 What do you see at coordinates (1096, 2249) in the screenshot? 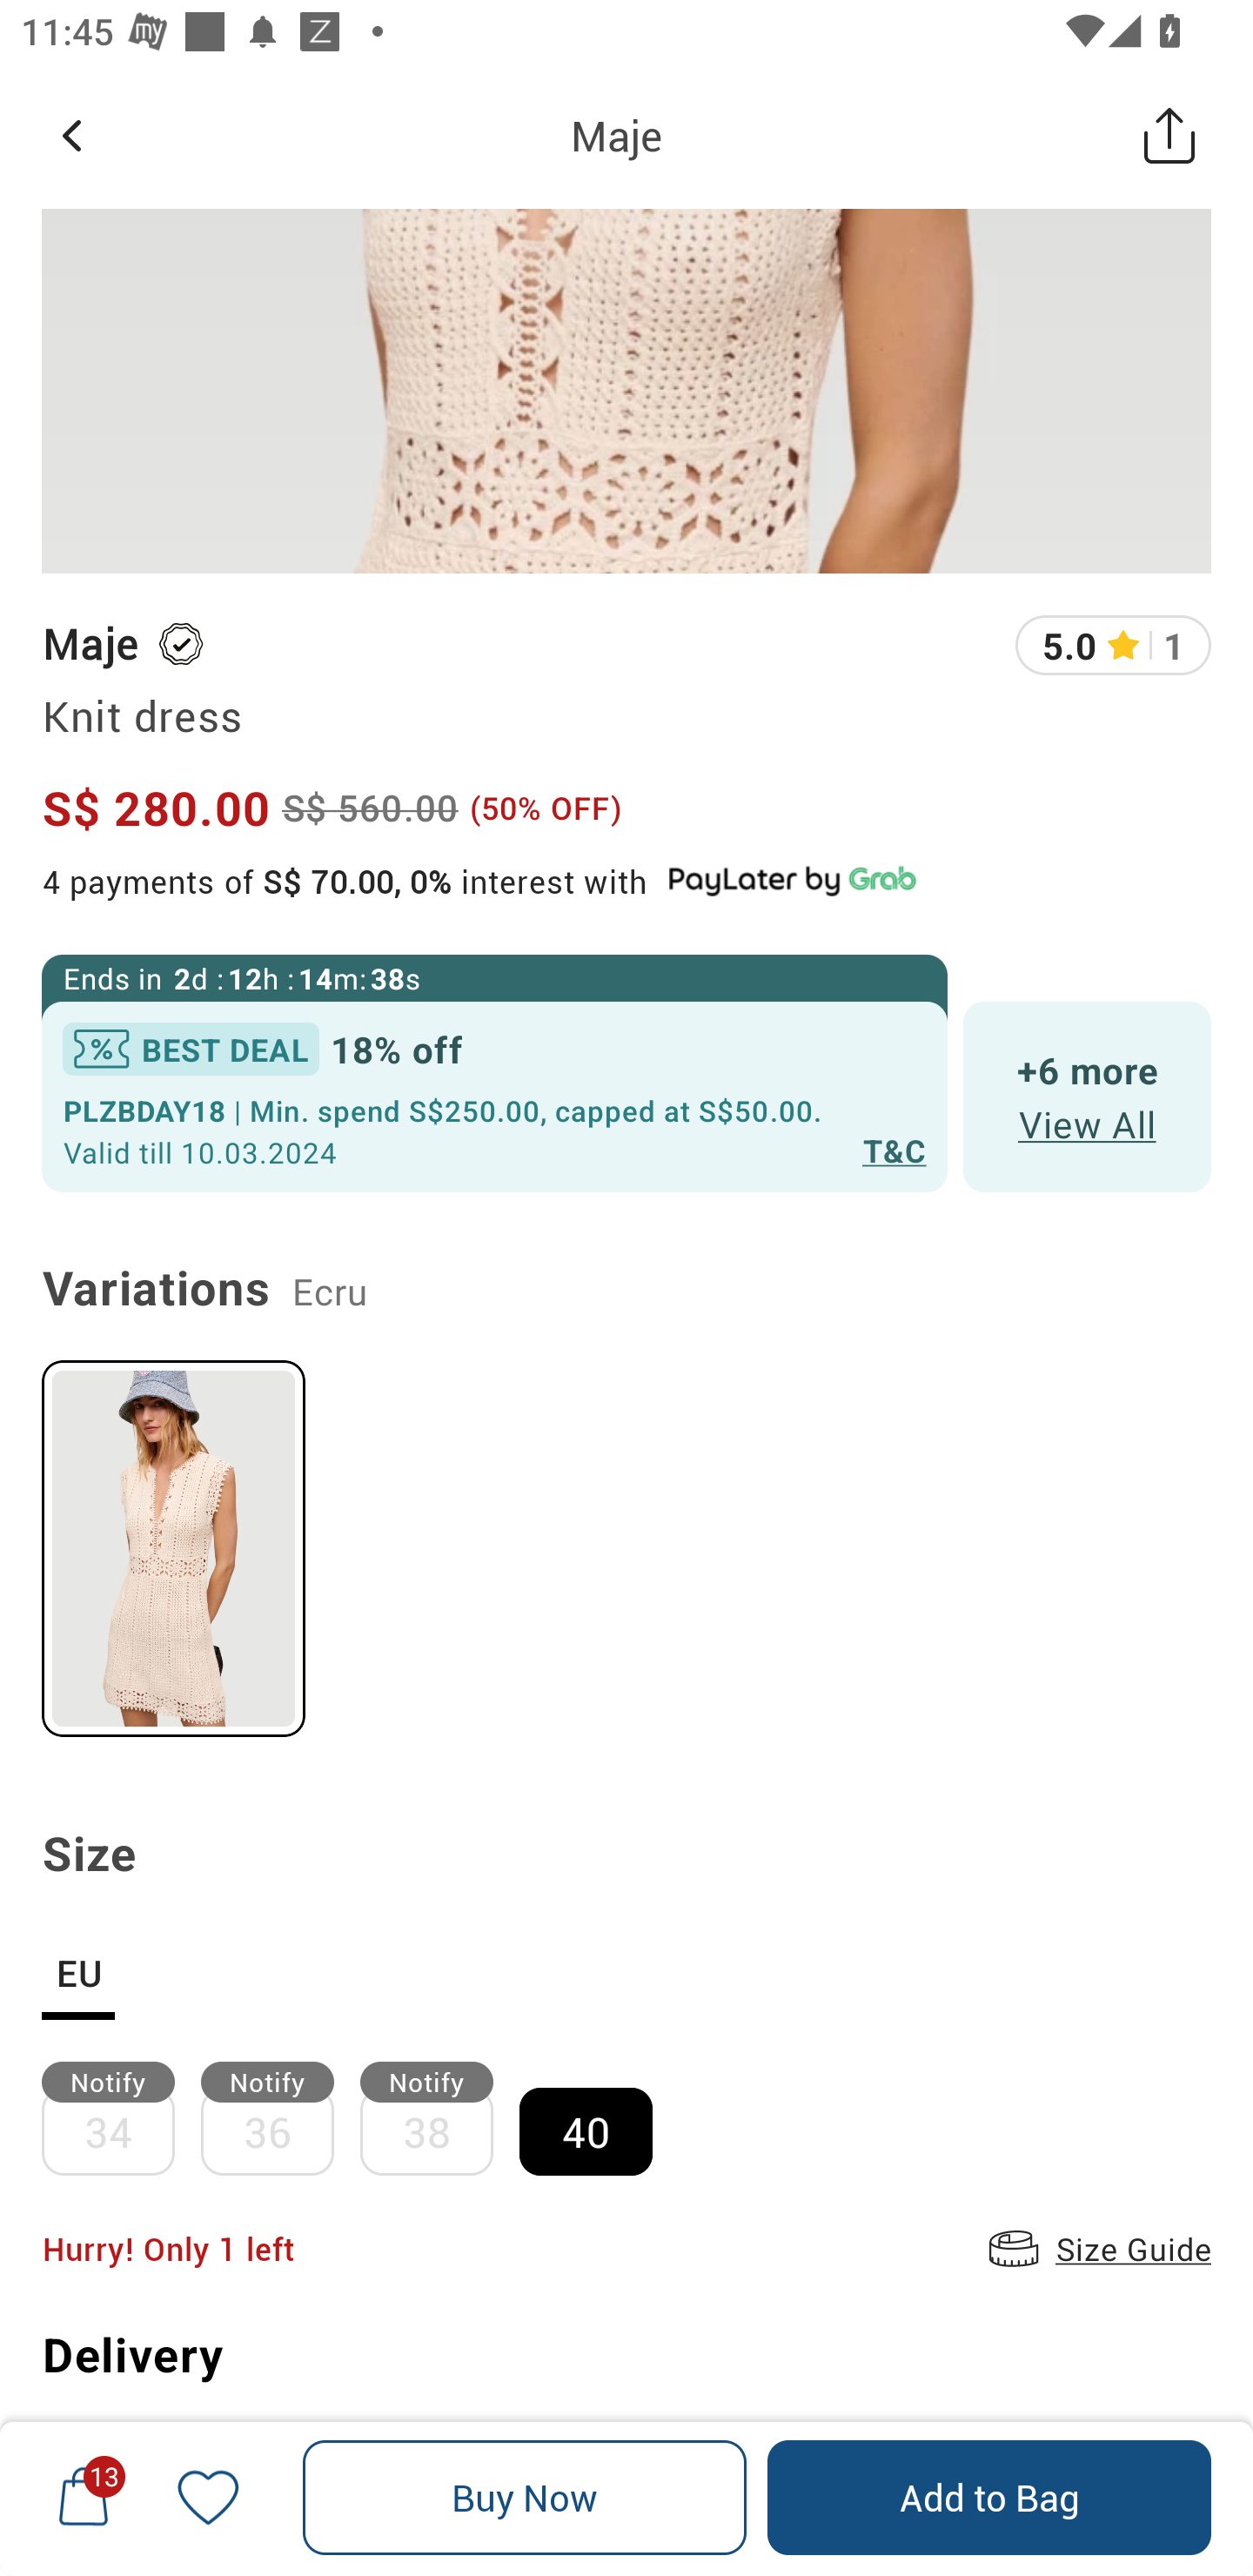
I see `Size Guide` at bounding box center [1096, 2249].